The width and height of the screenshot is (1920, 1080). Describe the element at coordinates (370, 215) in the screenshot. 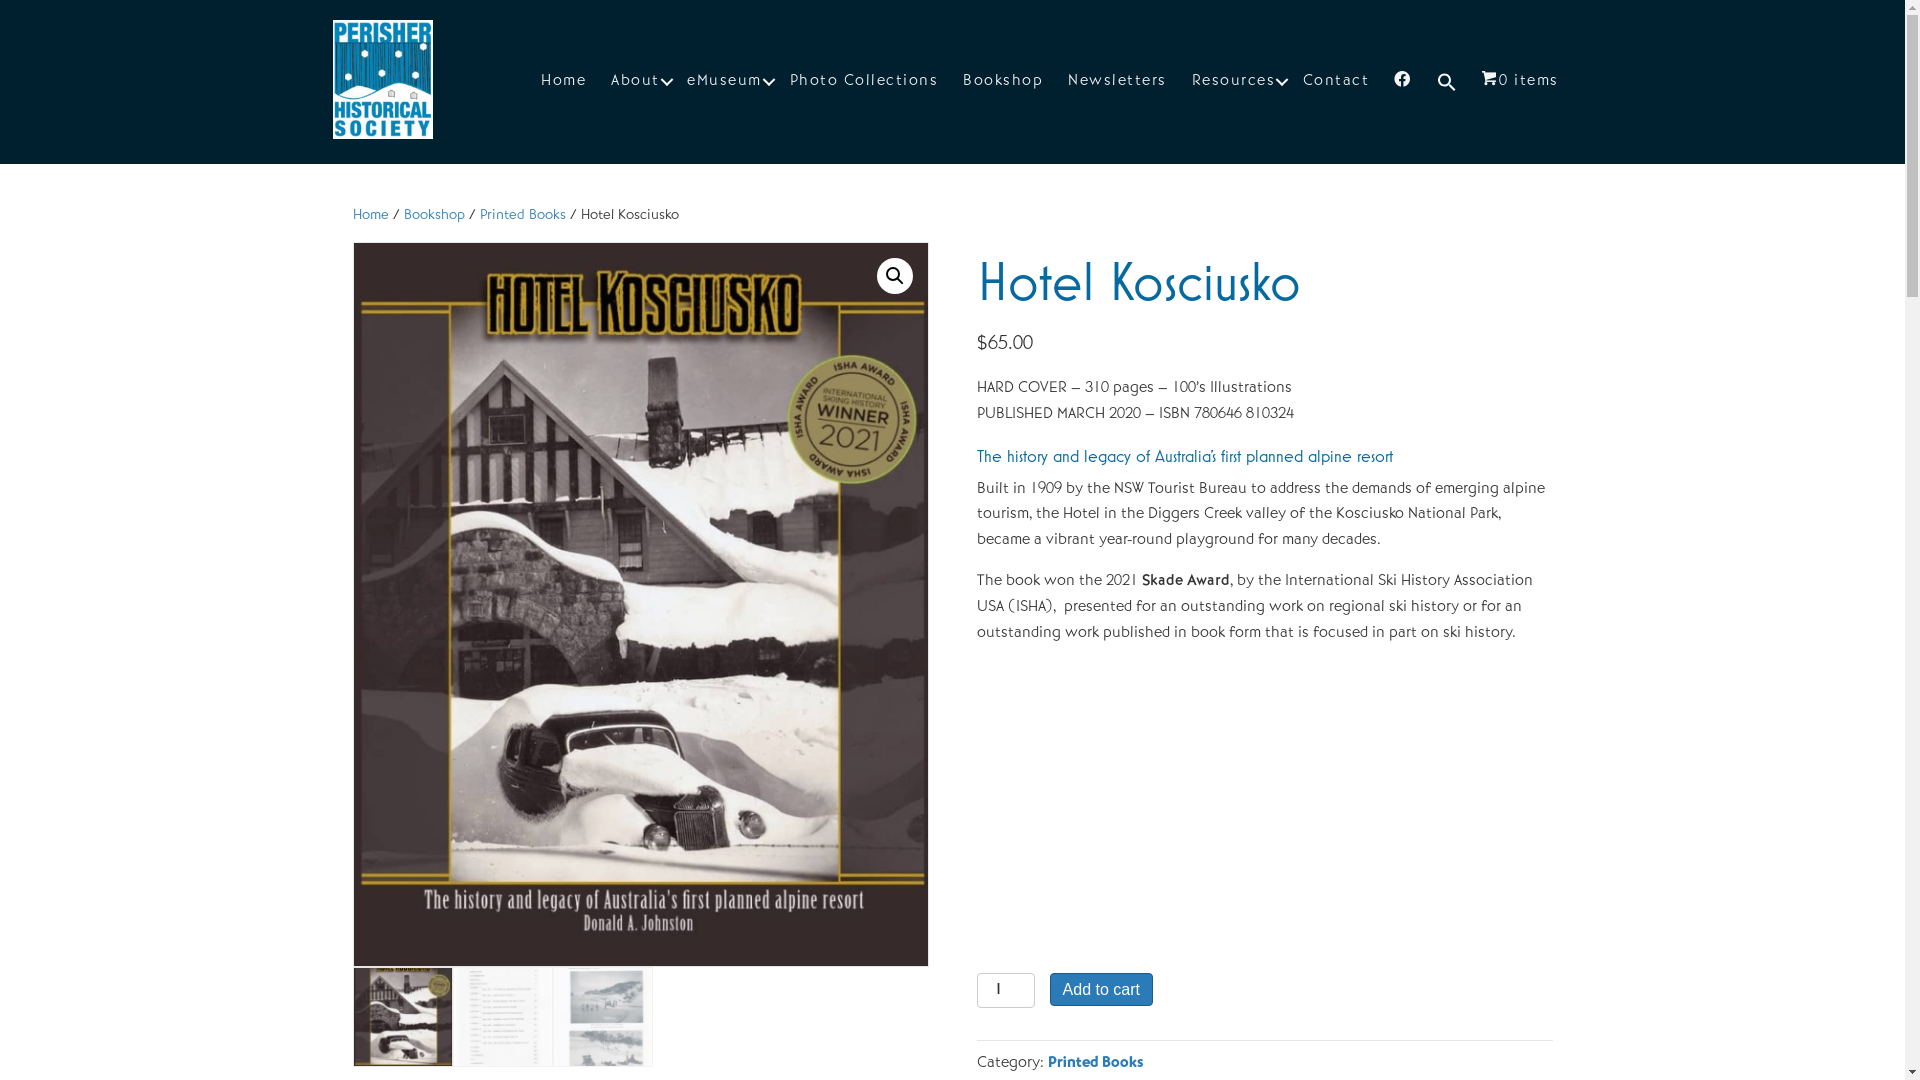

I see `Home` at that location.